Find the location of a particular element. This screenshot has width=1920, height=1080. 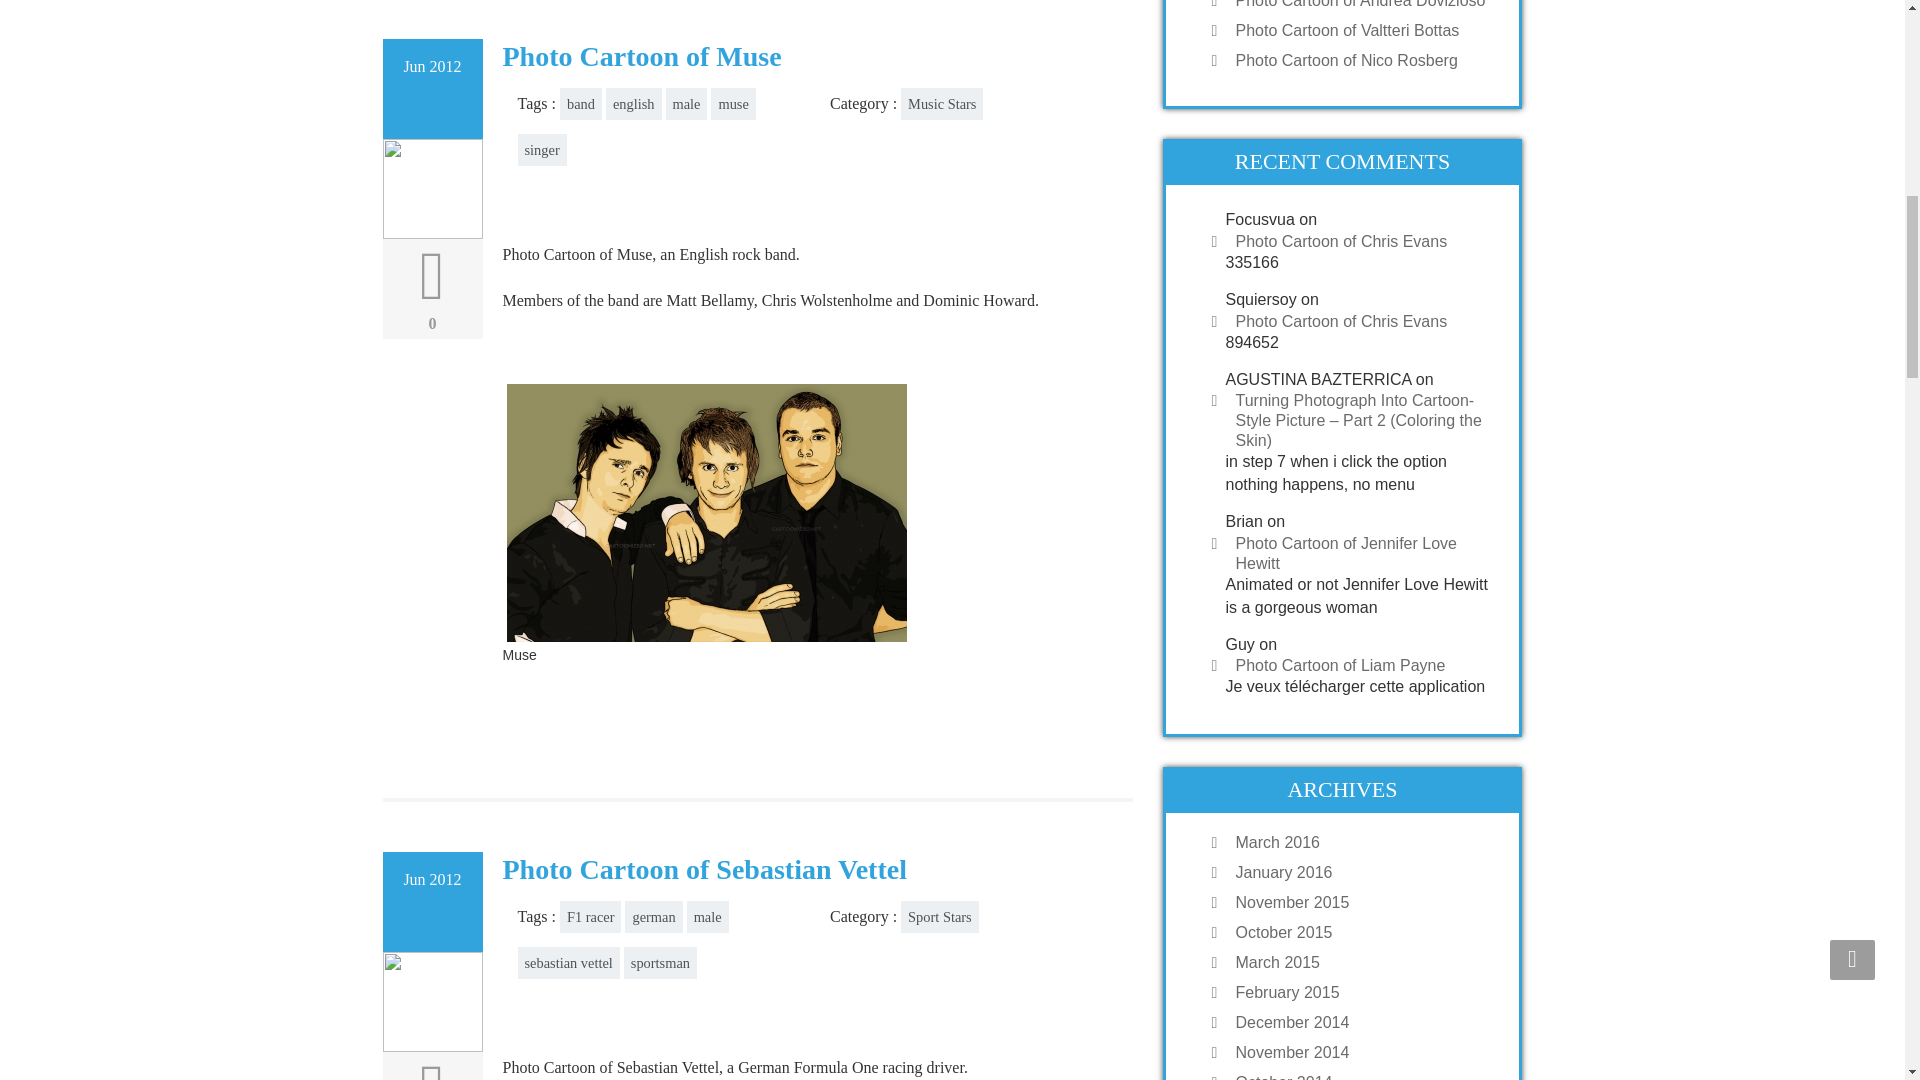

band is located at coordinates (581, 103).